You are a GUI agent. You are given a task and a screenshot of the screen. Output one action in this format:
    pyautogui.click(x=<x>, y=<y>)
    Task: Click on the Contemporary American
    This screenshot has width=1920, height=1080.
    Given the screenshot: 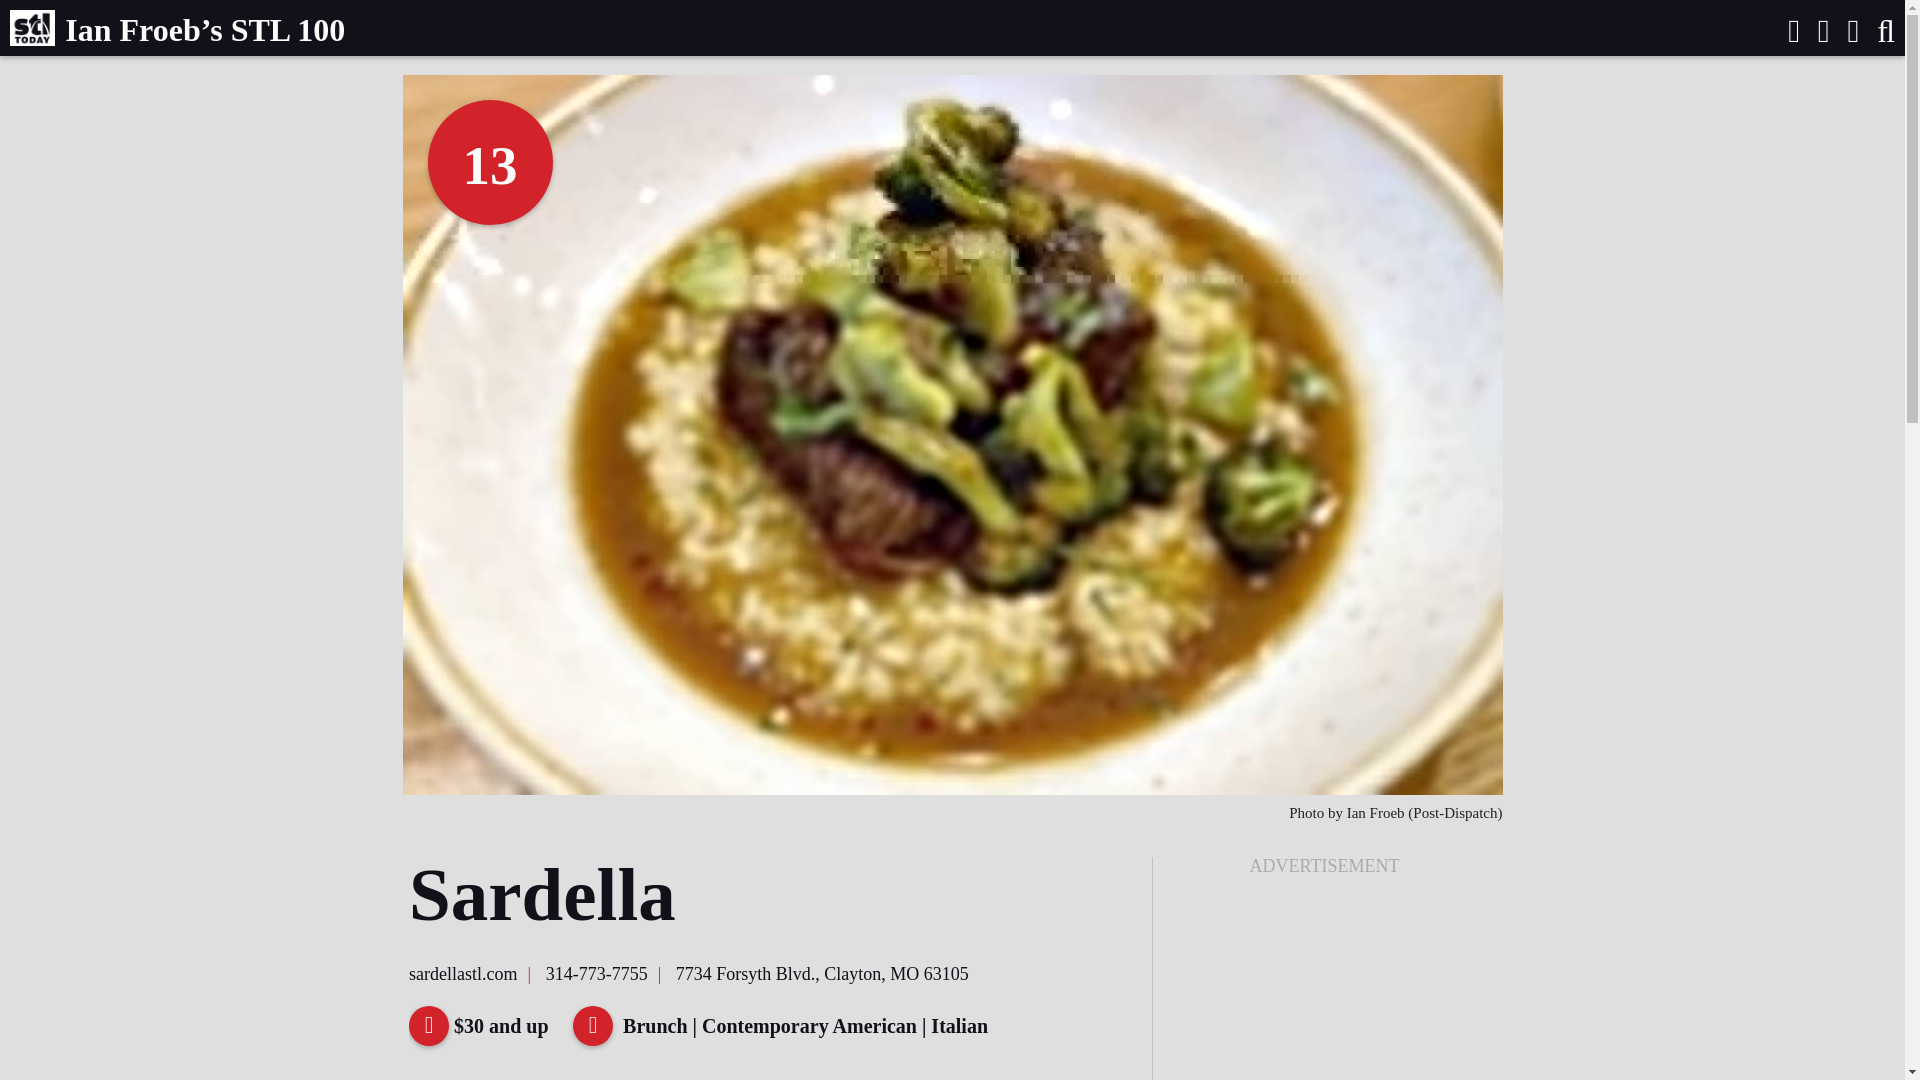 What is the action you would take?
    pyautogui.click(x=810, y=1026)
    